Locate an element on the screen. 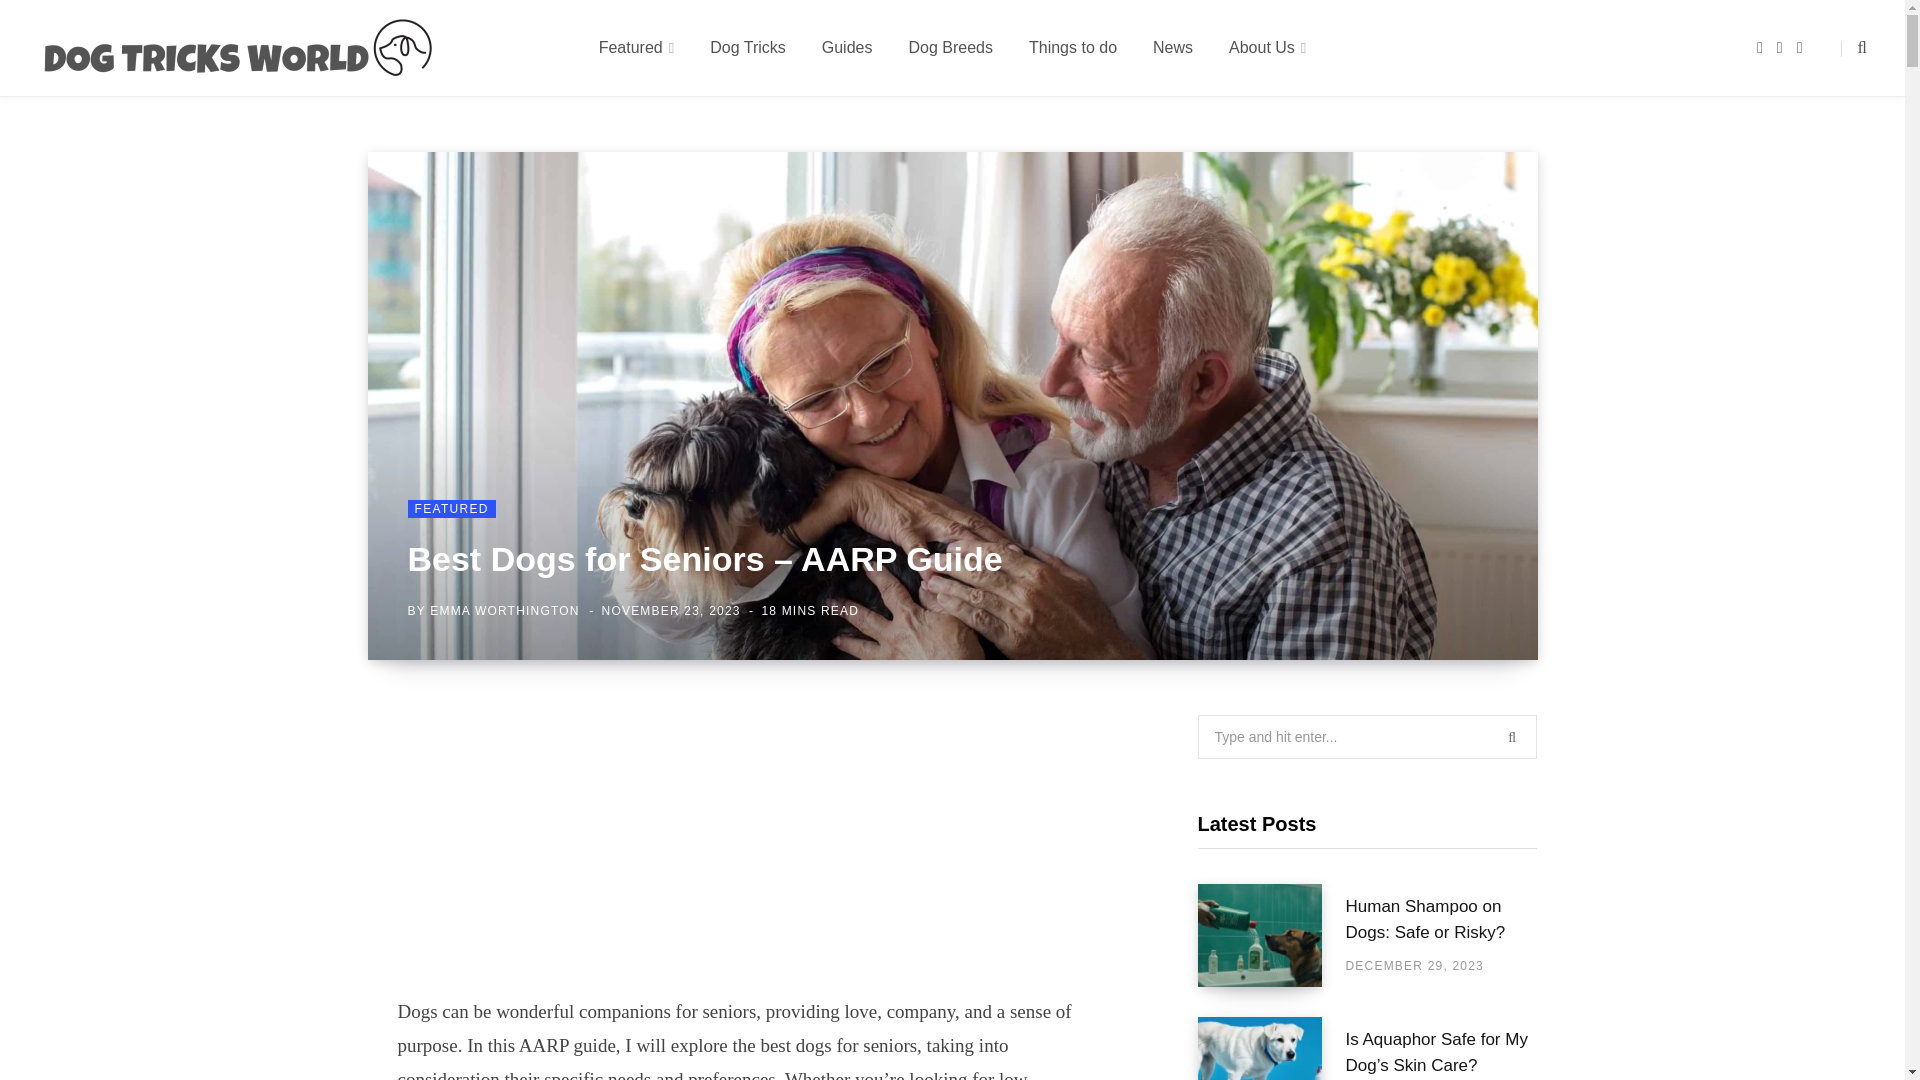 This screenshot has width=1920, height=1080. Dog Tricks is located at coordinates (748, 48).